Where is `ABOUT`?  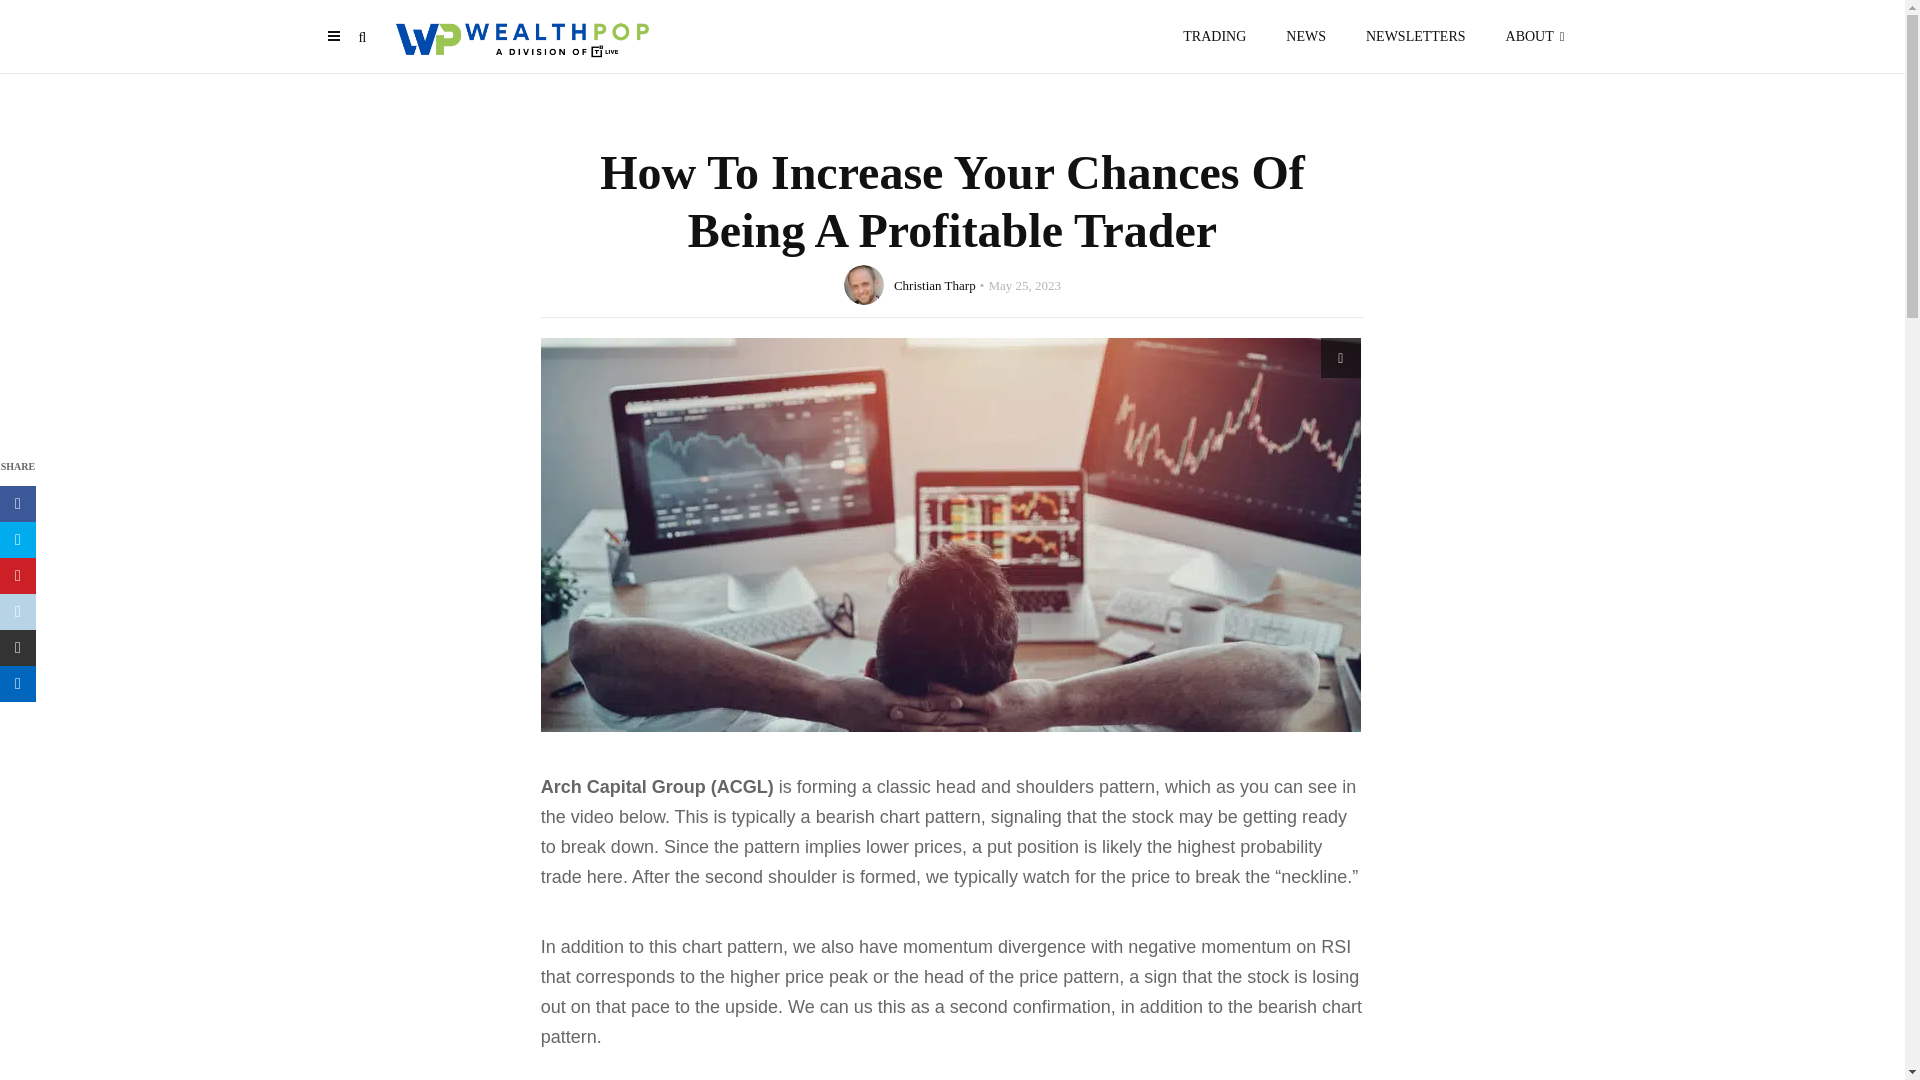
ABOUT is located at coordinates (1540, 36).